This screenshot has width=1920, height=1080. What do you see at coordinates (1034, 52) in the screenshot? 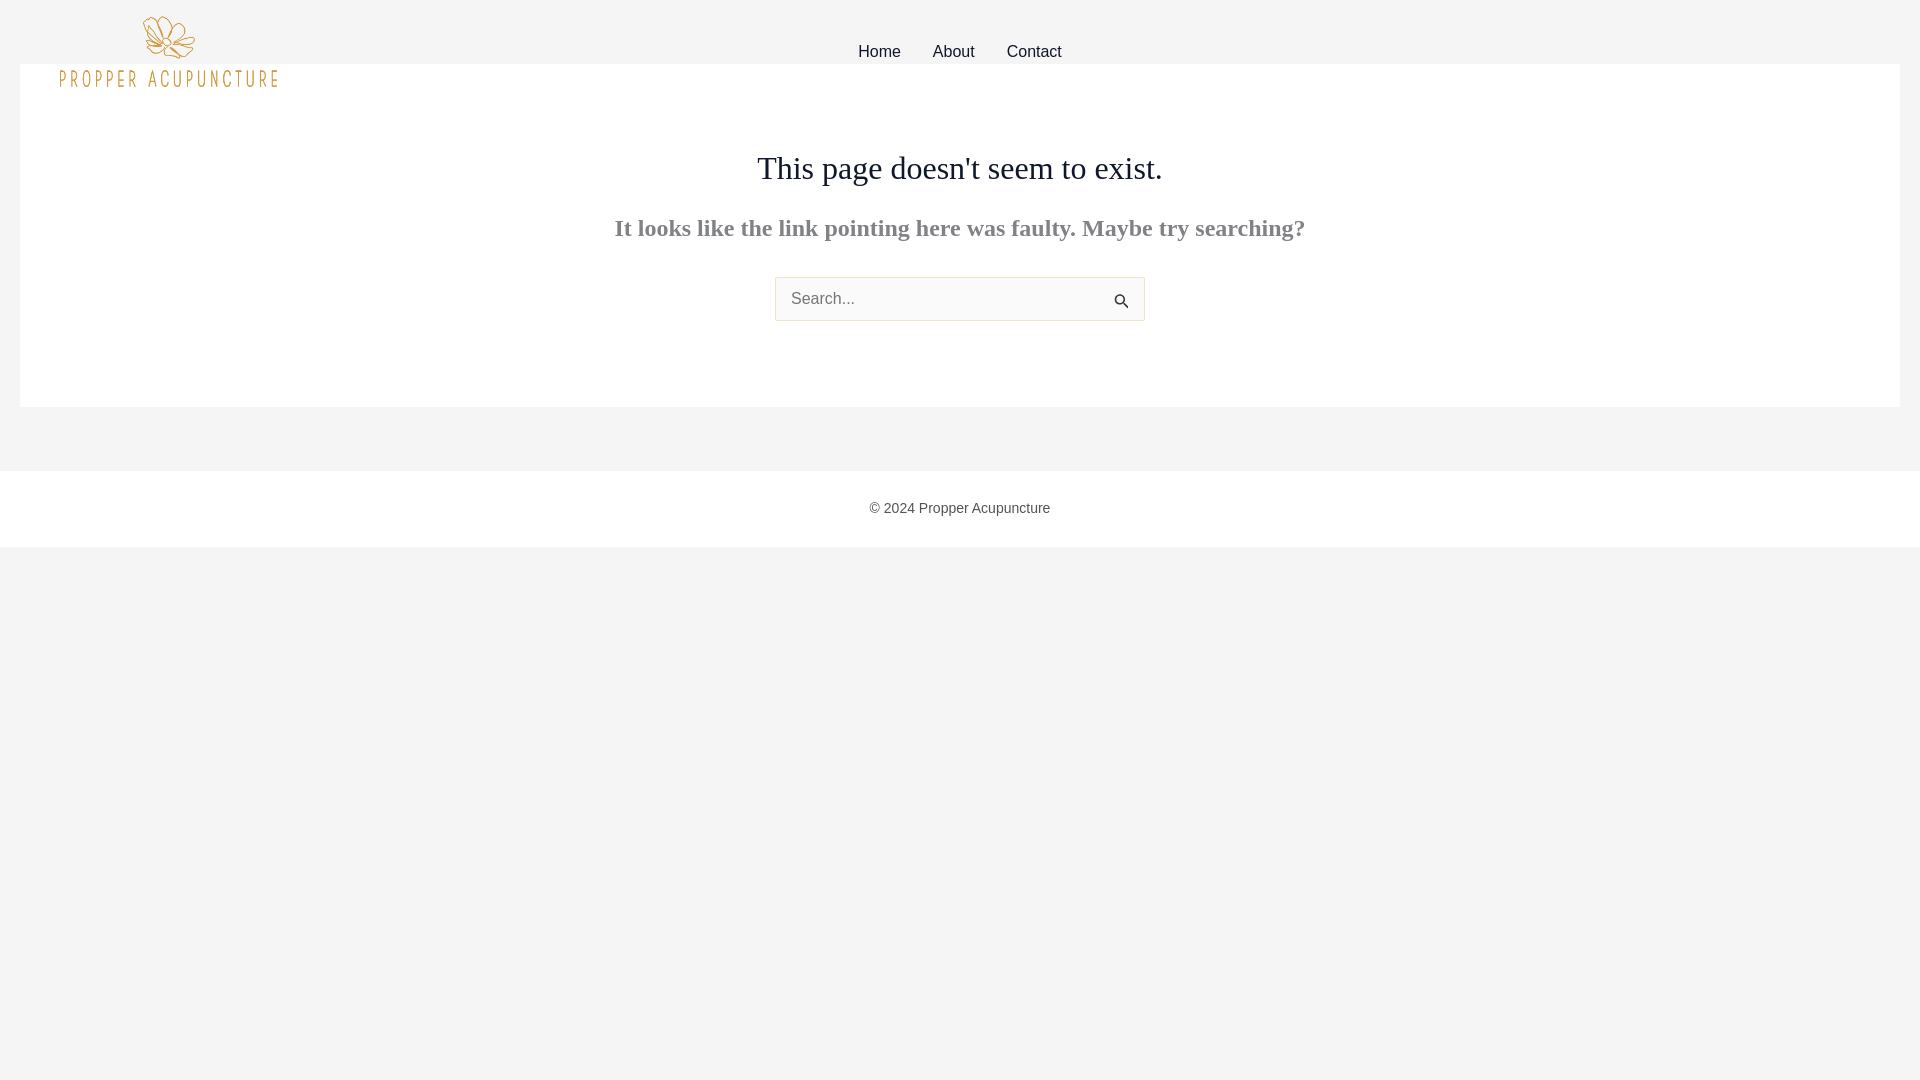
I see `Contact` at bounding box center [1034, 52].